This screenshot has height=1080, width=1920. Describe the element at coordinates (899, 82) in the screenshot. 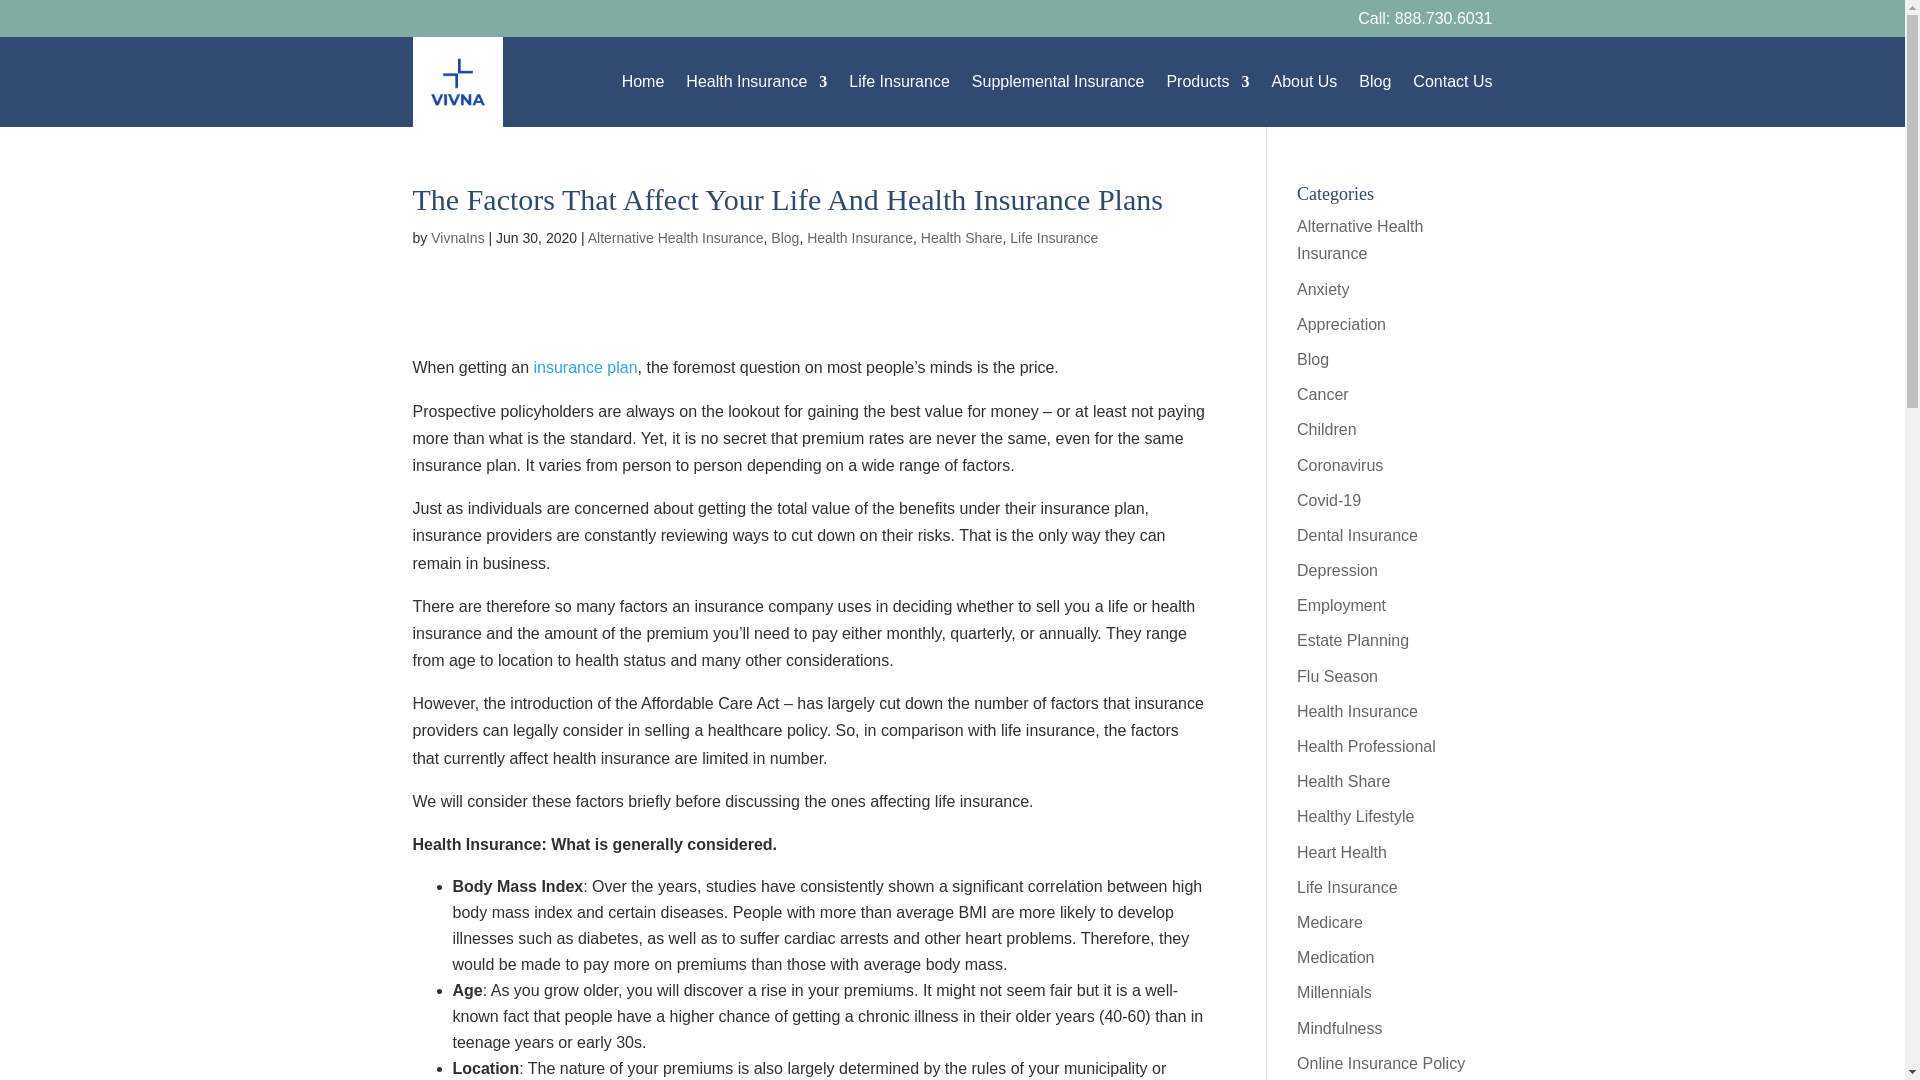

I see `Life Insurance` at that location.